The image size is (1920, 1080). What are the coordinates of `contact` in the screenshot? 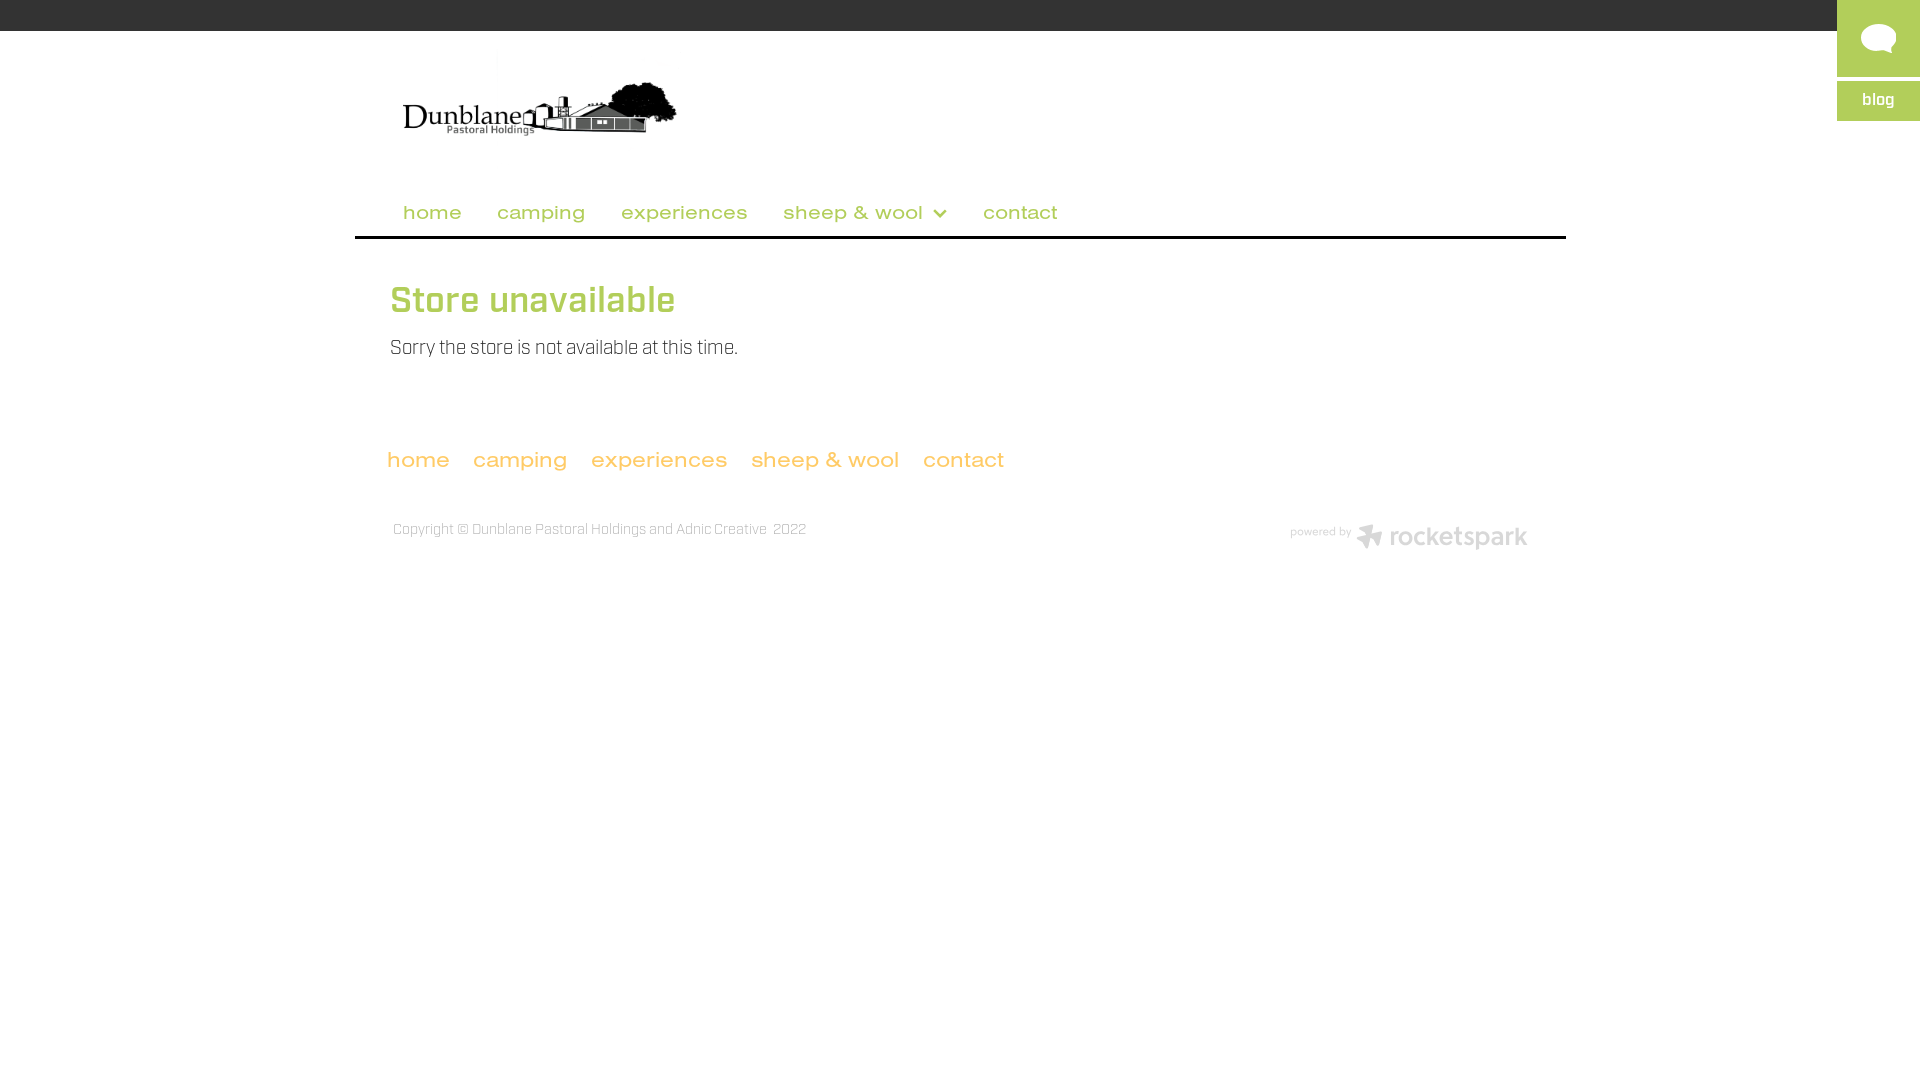 It's located at (1020, 212).